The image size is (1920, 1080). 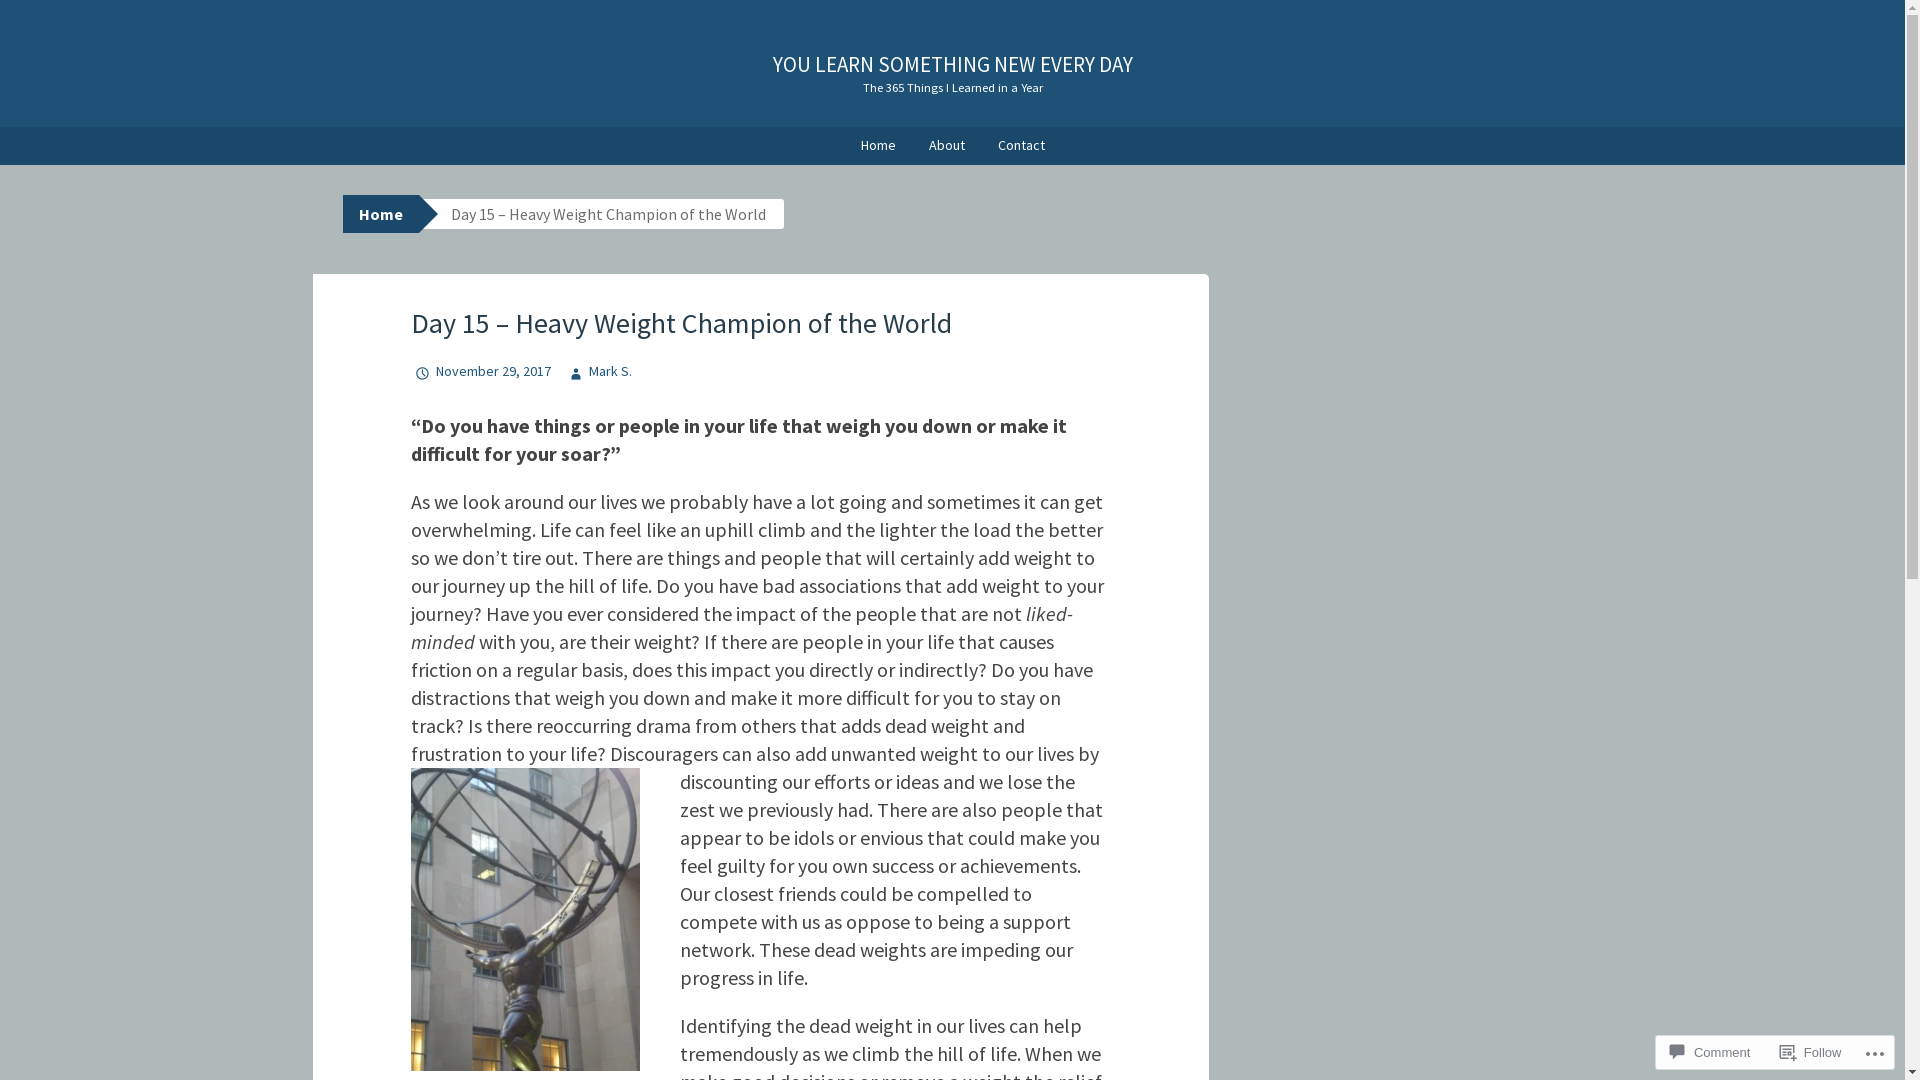 What do you see at coordinates (878, 146) in the screenshot?
I see `Home` at bounding box center [878, 146].